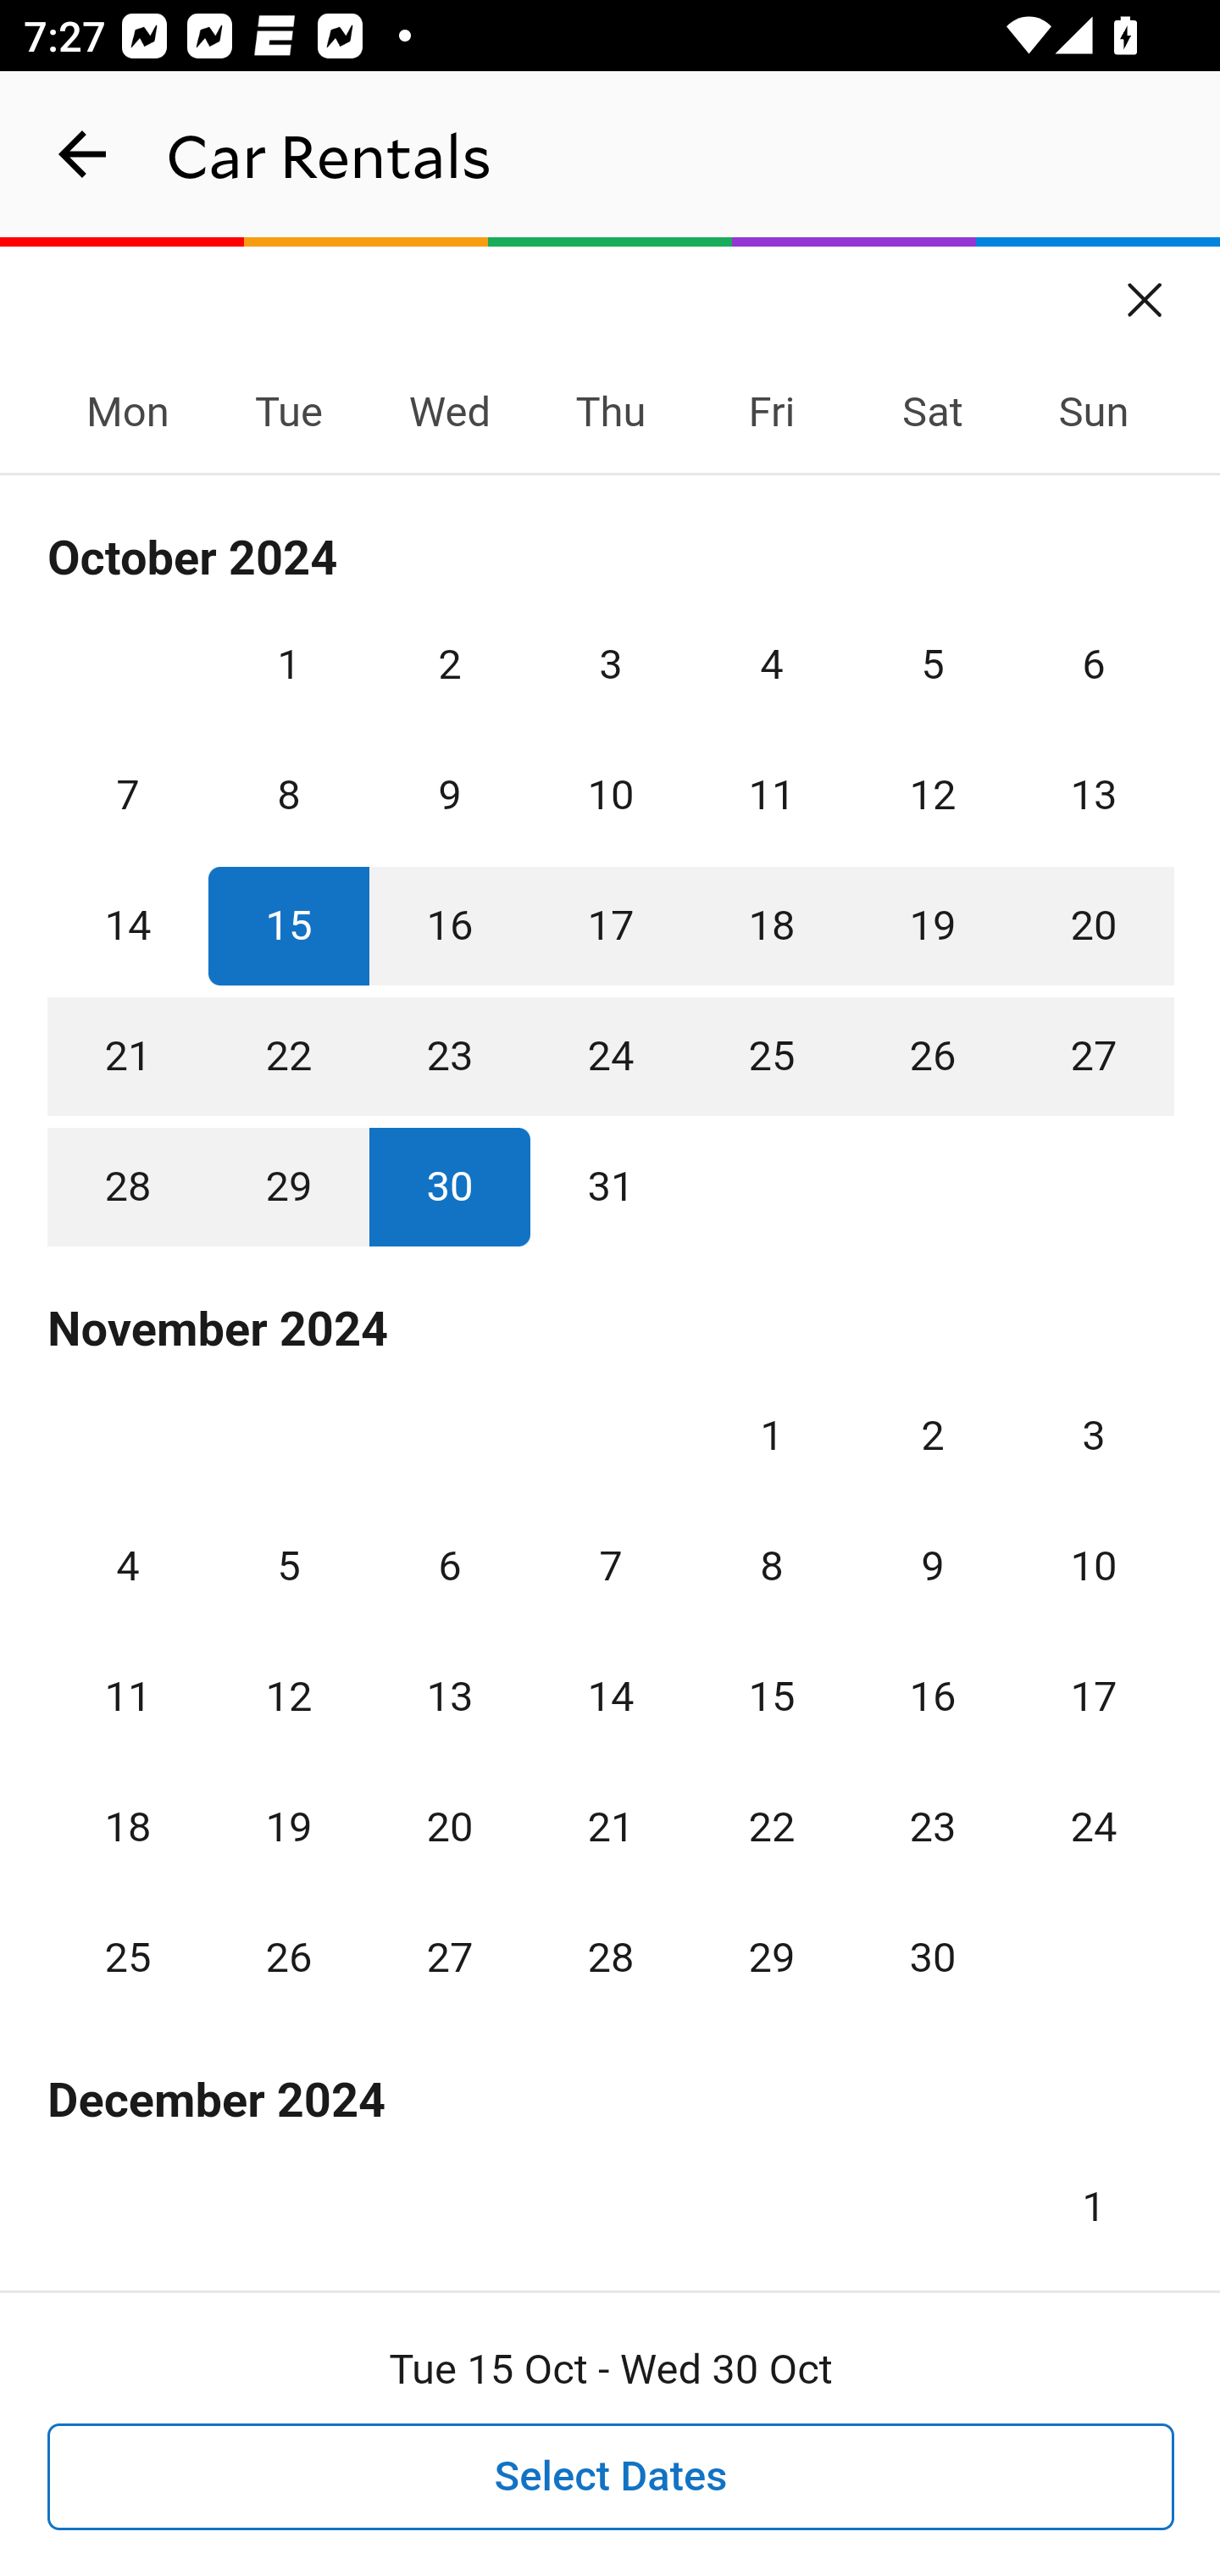  I want to click on 23 October 2024, so click(449, 1056).